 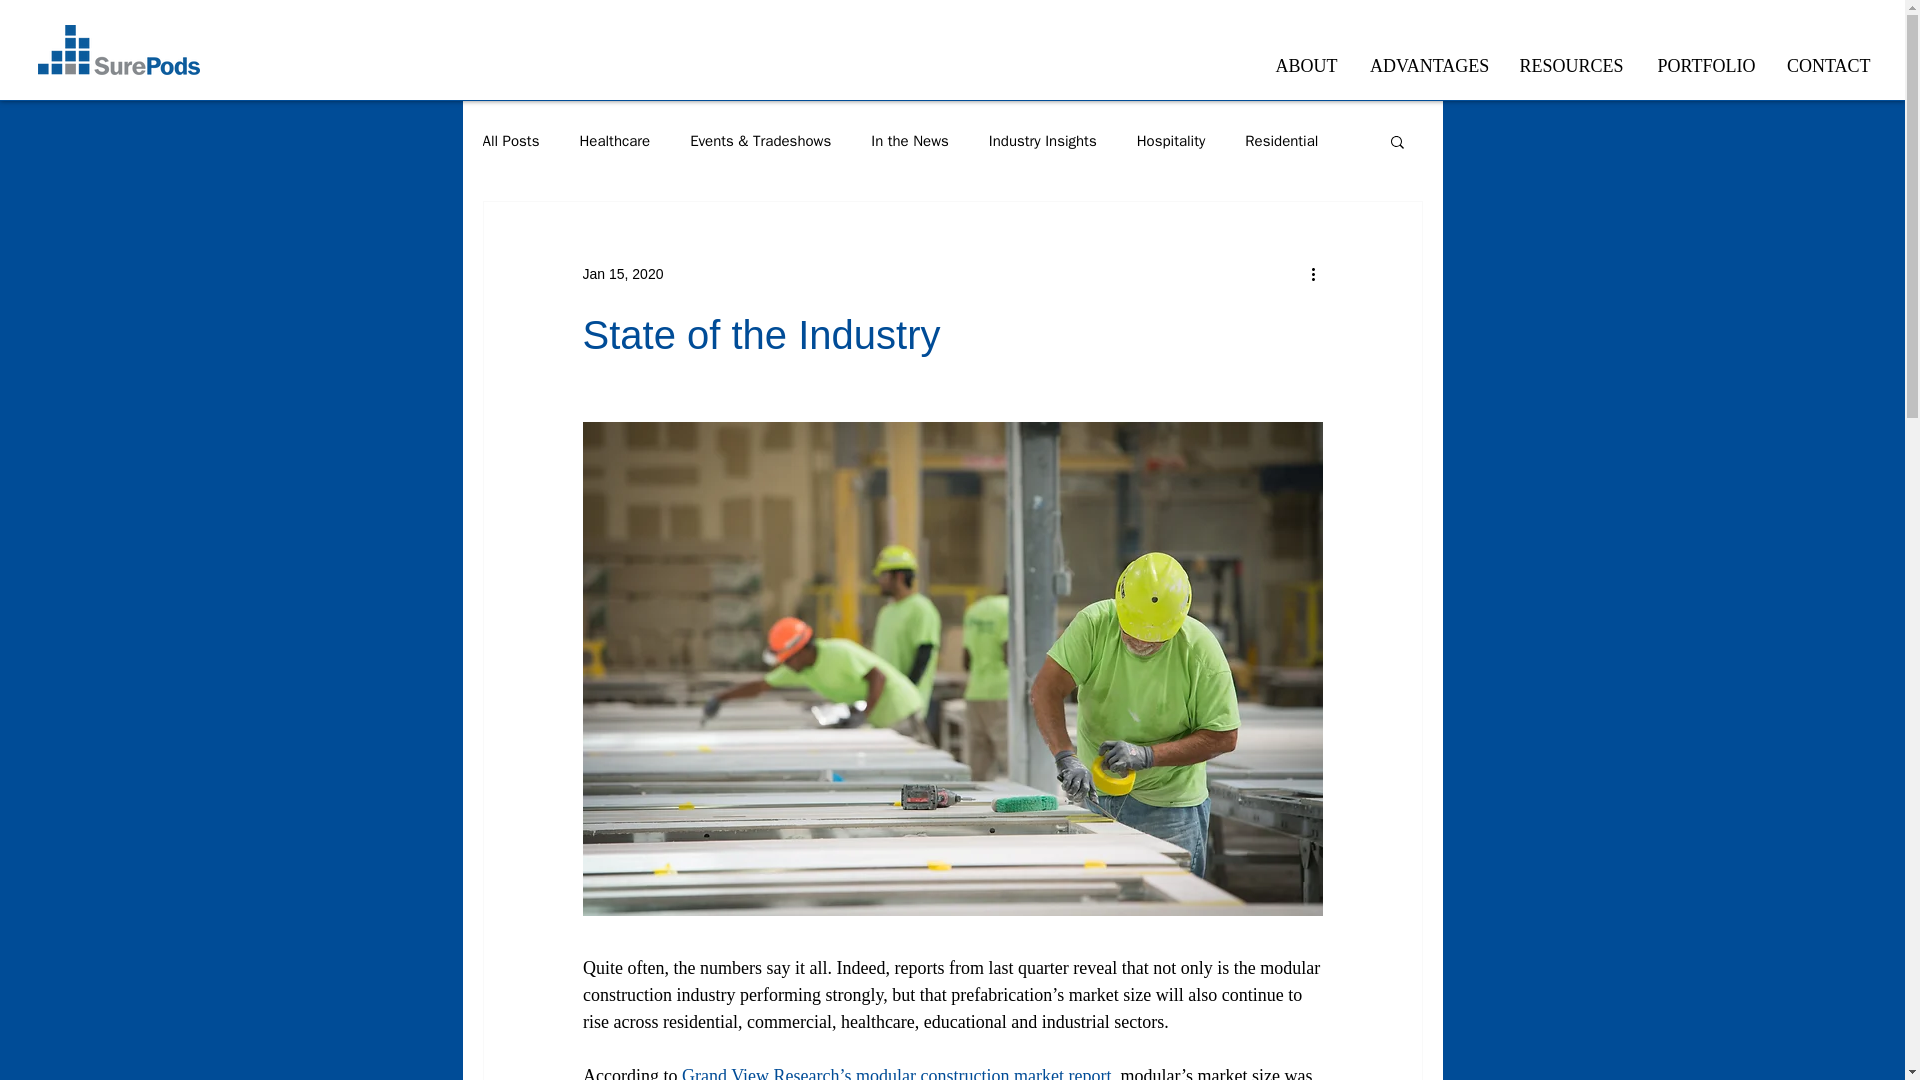 I want to click on In the News, so click(x=910, y=141).